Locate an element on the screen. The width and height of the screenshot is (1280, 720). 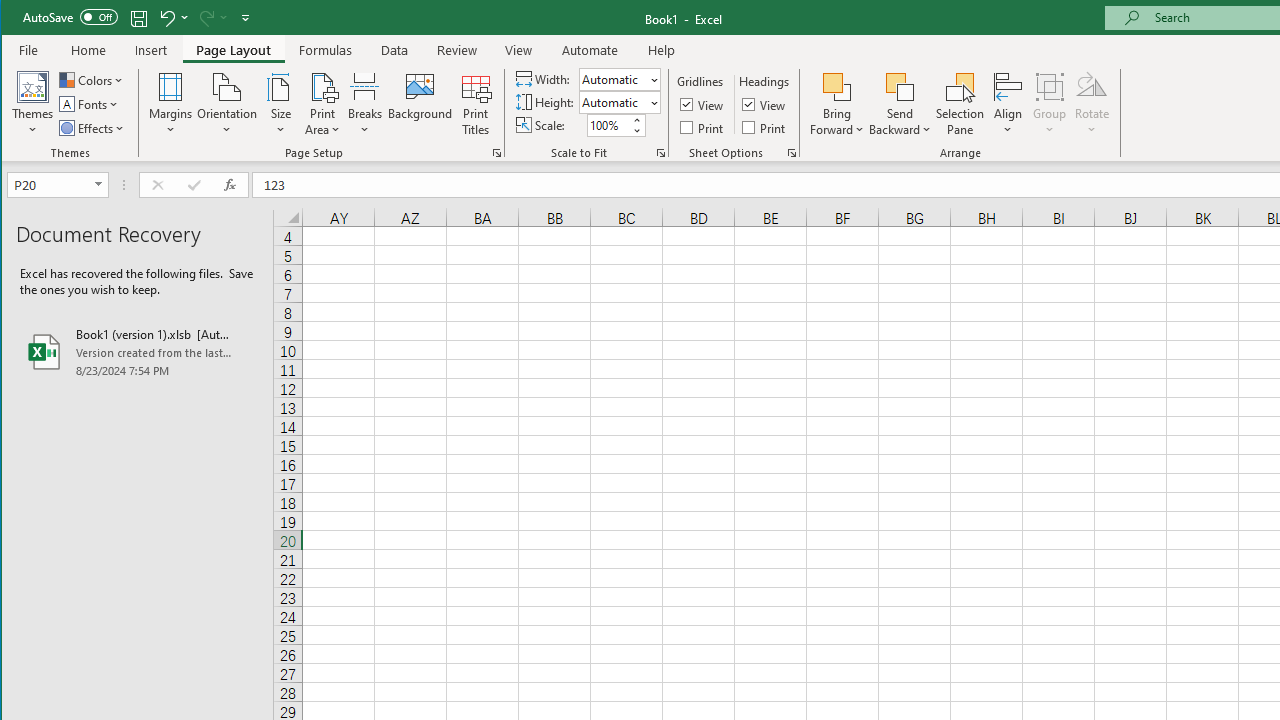
Colors is located at coordinates (93, 80).